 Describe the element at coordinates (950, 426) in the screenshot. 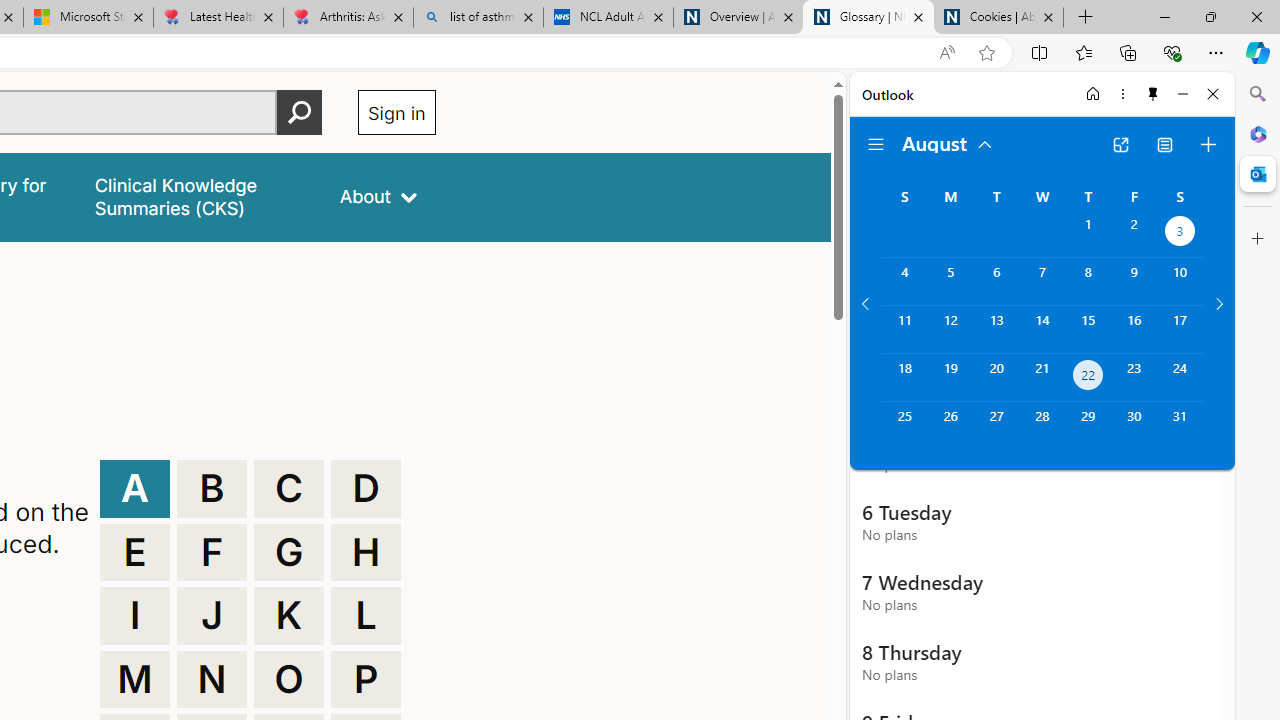

I see `Monday, August 26, 2024. ` at that location.